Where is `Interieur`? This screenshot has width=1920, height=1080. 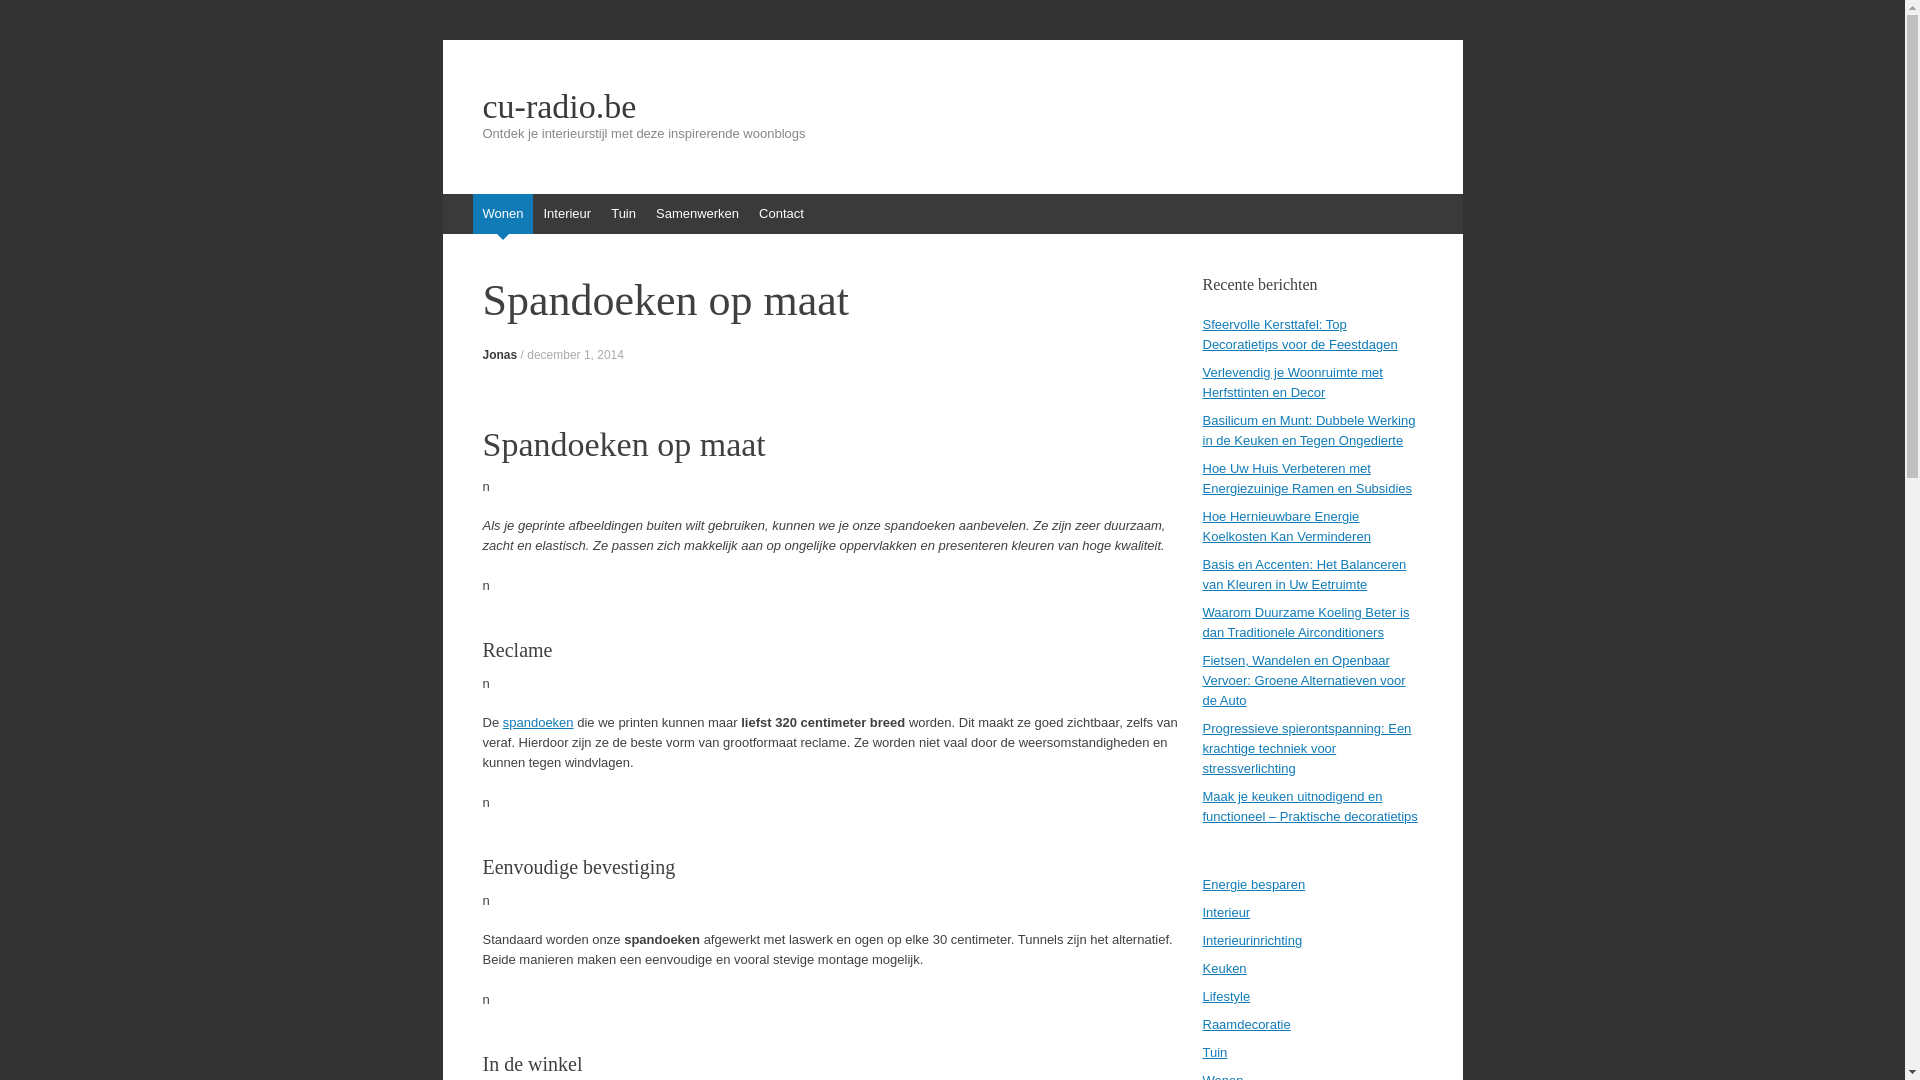 Interieur is located at coordinates (1226, 912).